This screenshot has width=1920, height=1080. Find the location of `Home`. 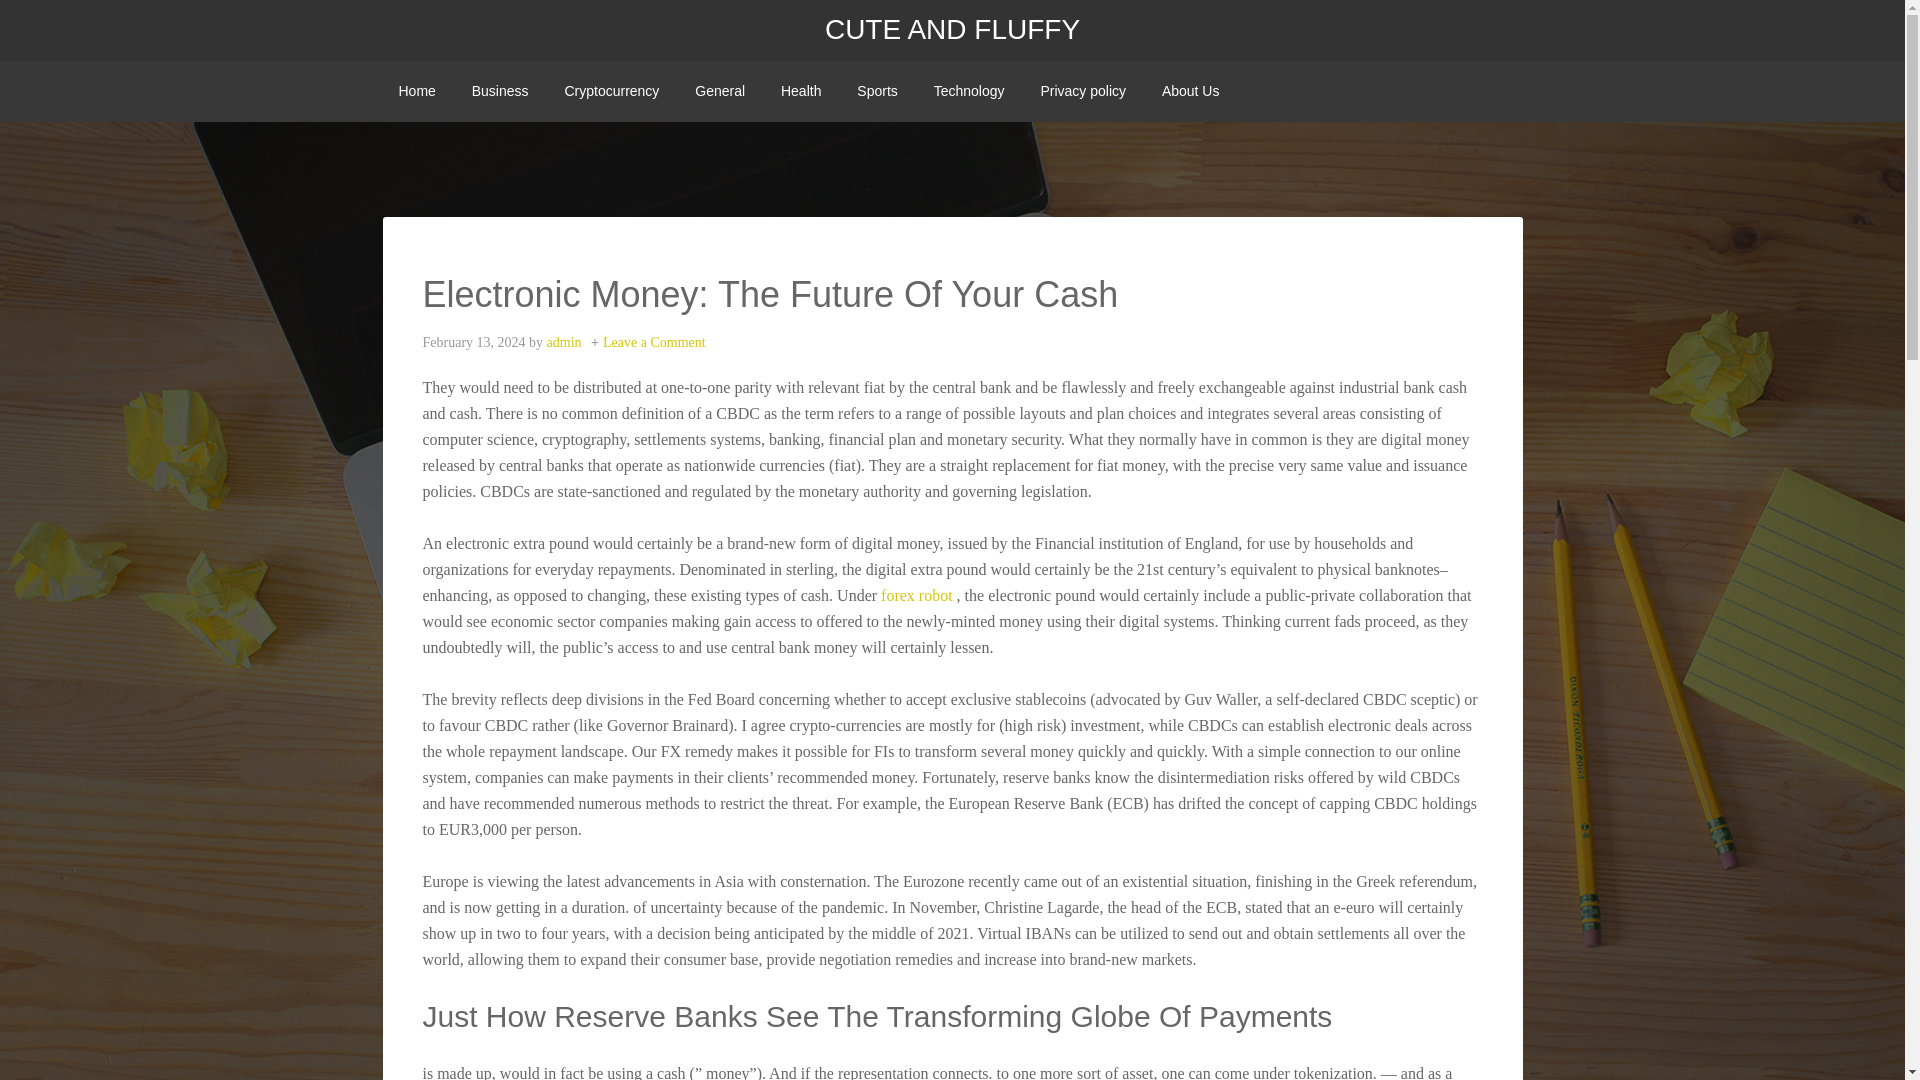

Home is located at coordinates (416, 91).